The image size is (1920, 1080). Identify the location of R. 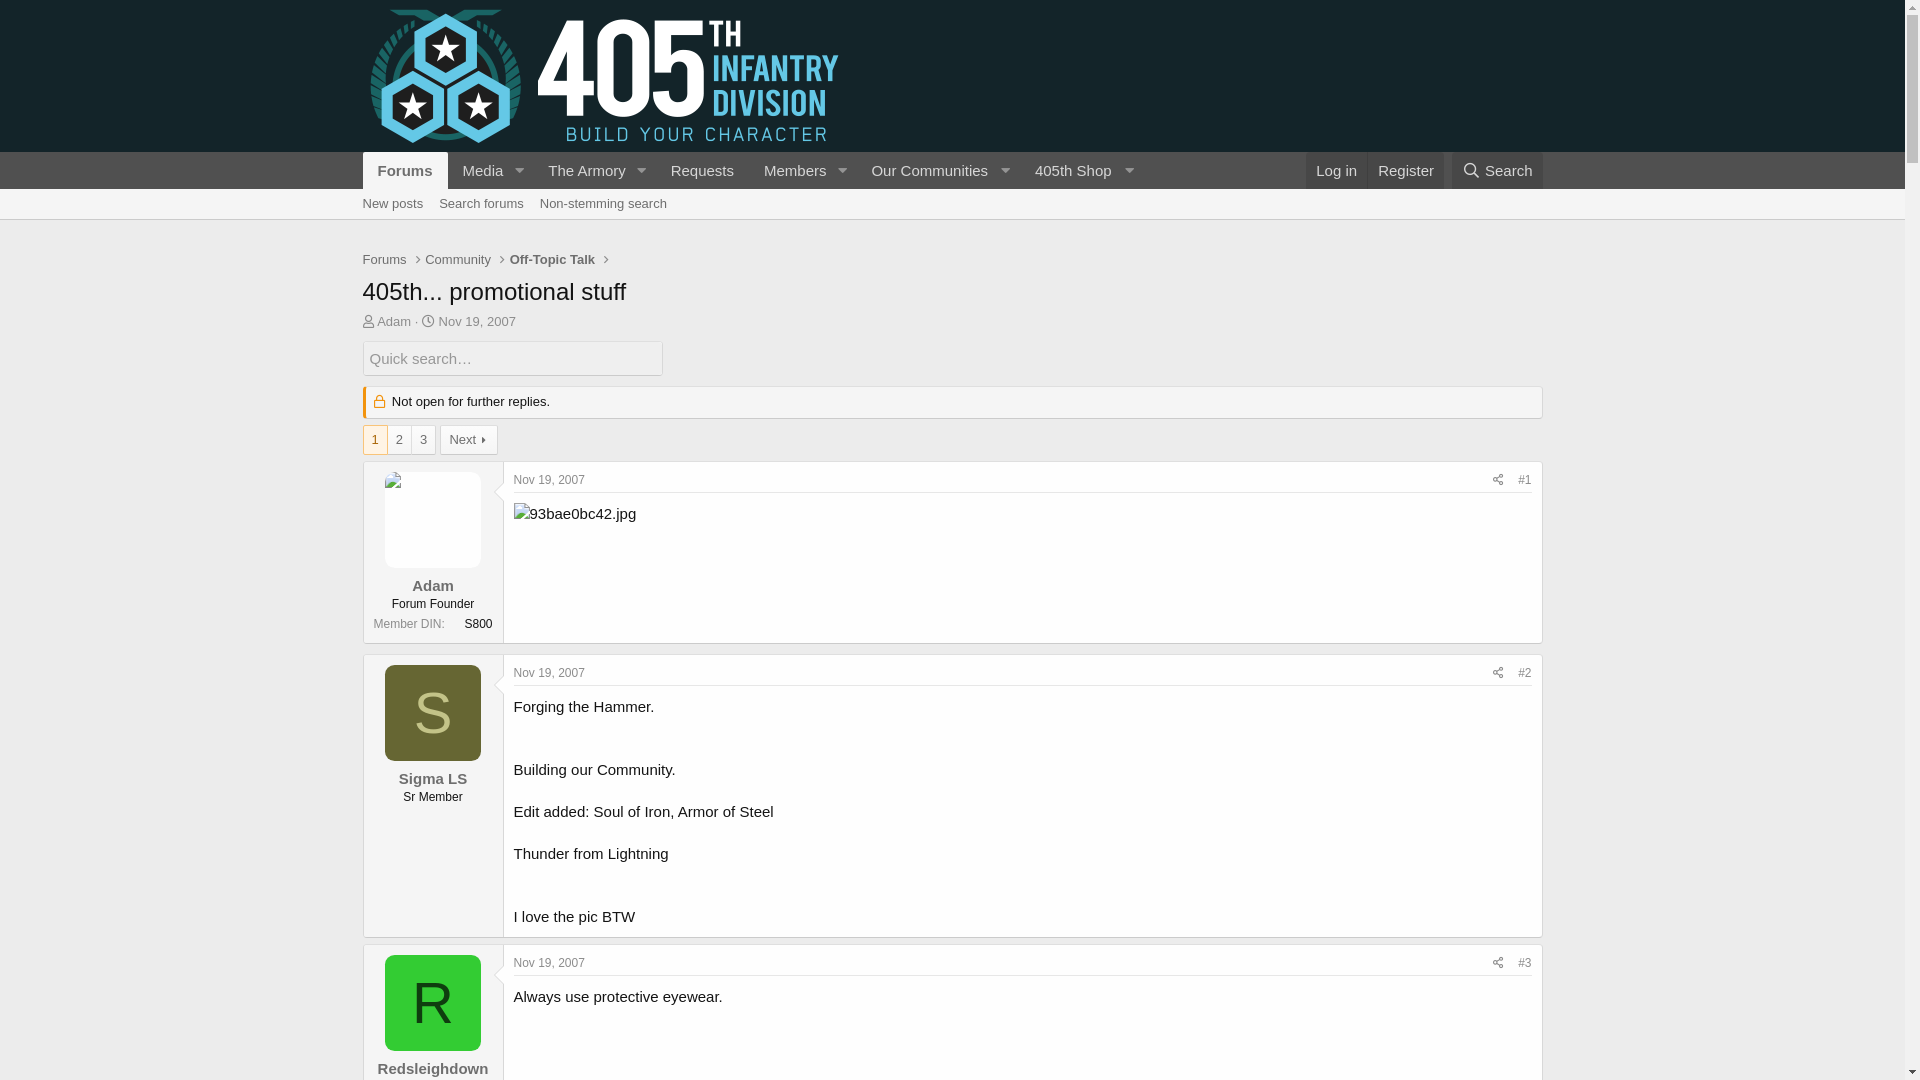
(433, 1003).